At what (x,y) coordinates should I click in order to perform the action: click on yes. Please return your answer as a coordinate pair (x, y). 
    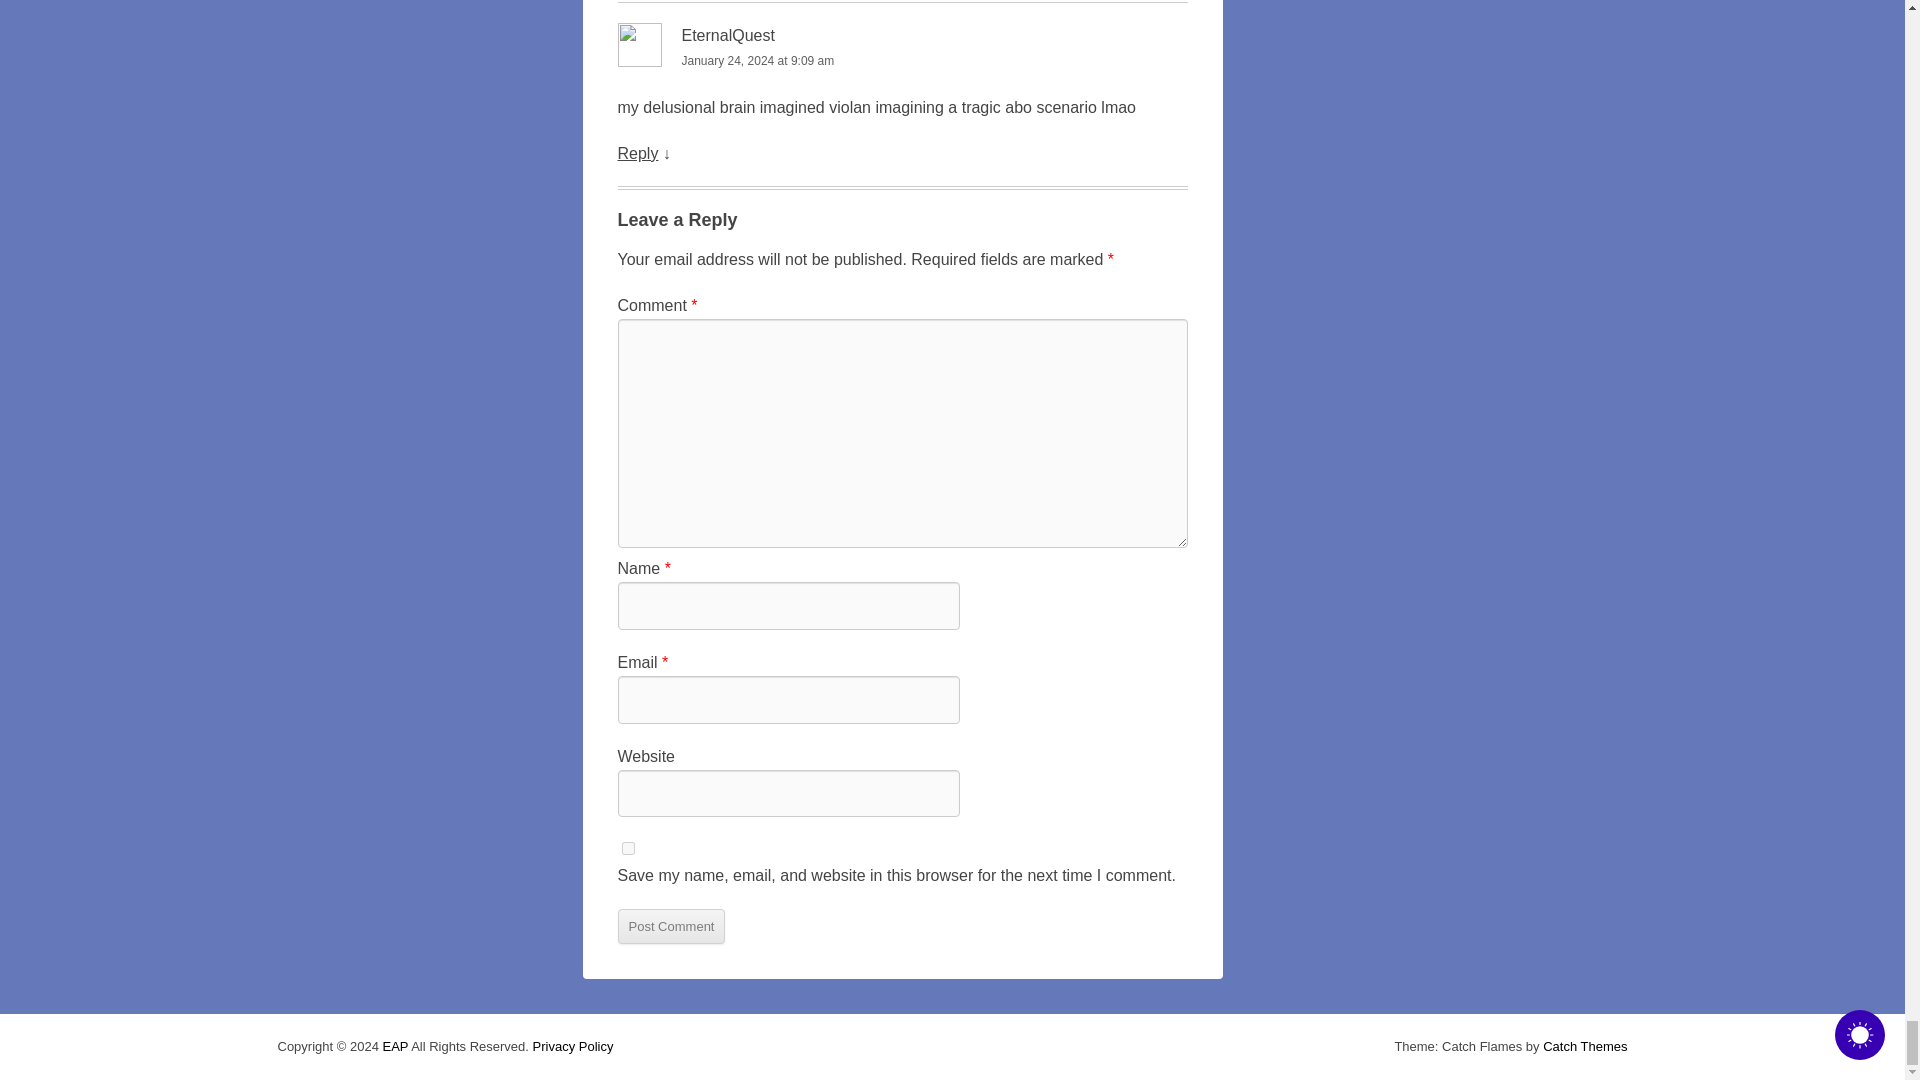
    Looking at the image, I should click on (628, 848).